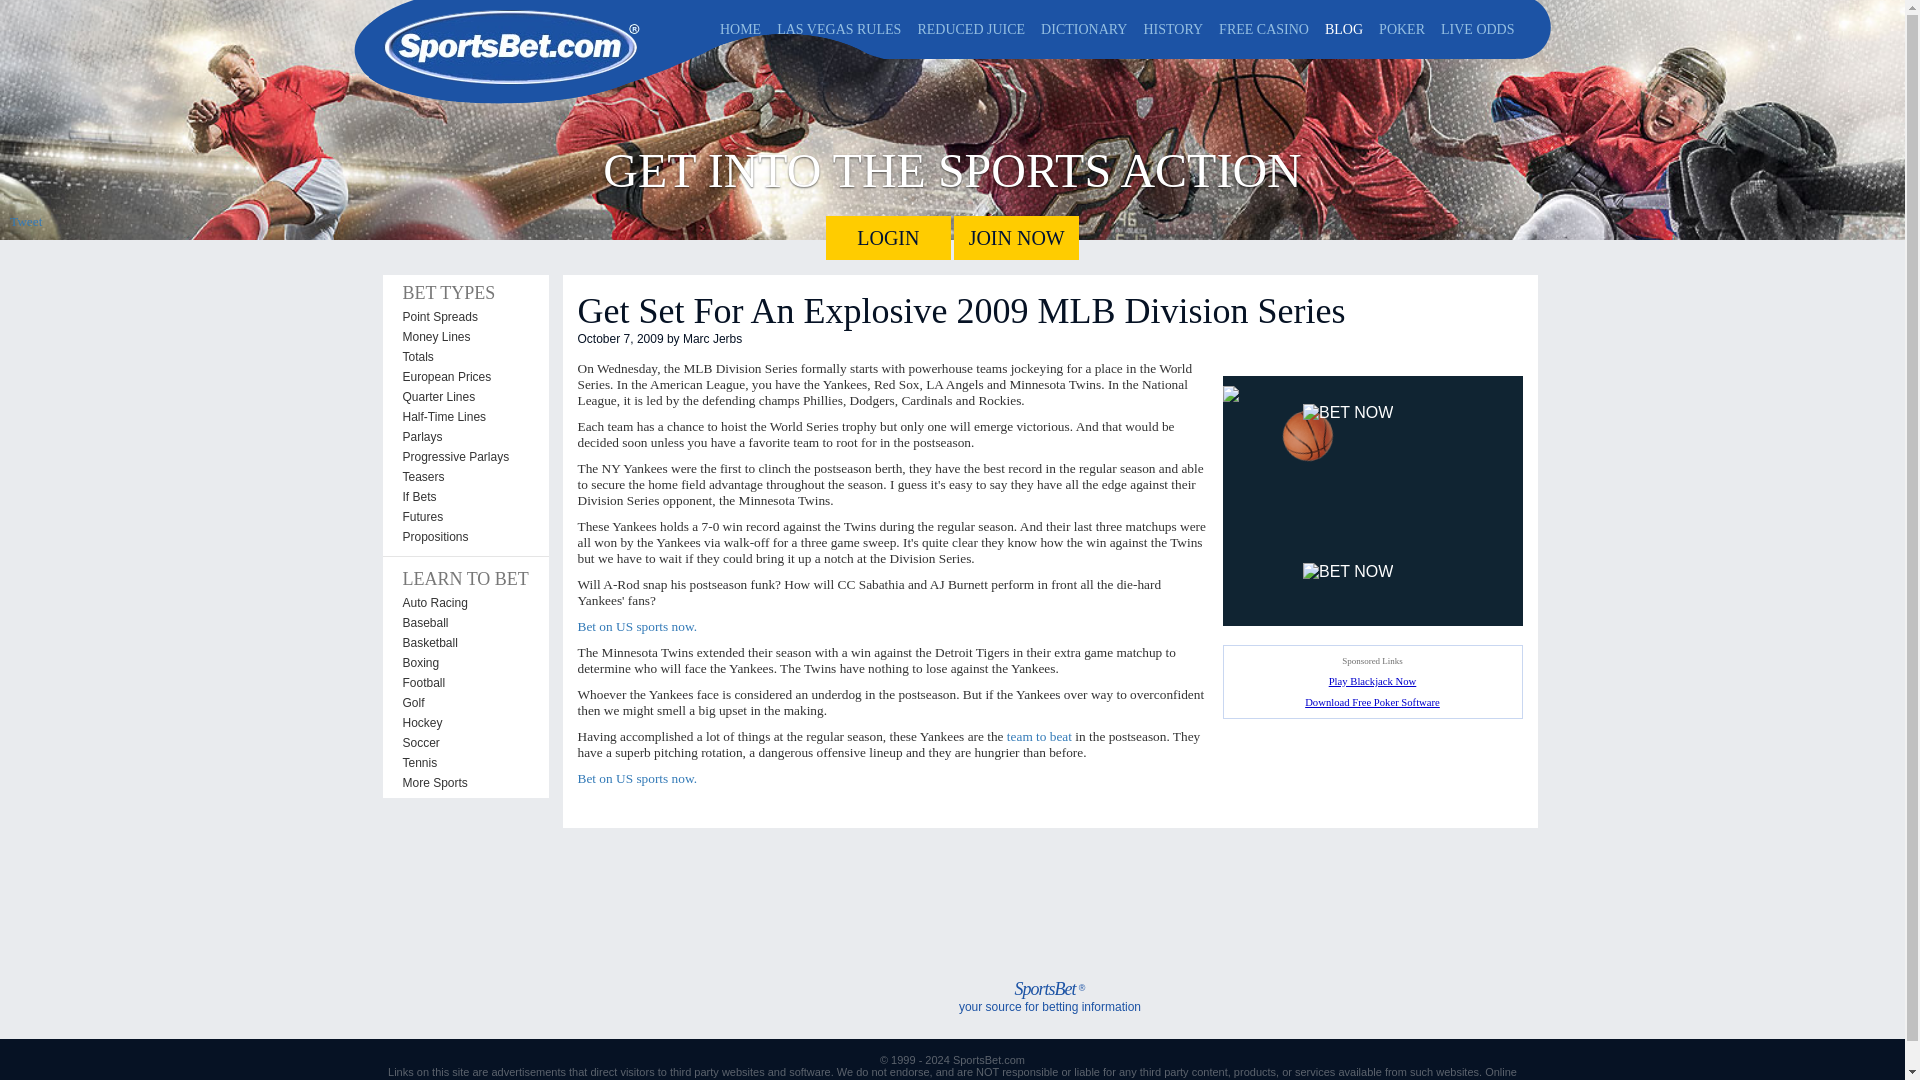 This screenshot has height=1080, width=1920. I want to click on Half-Time Lines, so click(464, 416).